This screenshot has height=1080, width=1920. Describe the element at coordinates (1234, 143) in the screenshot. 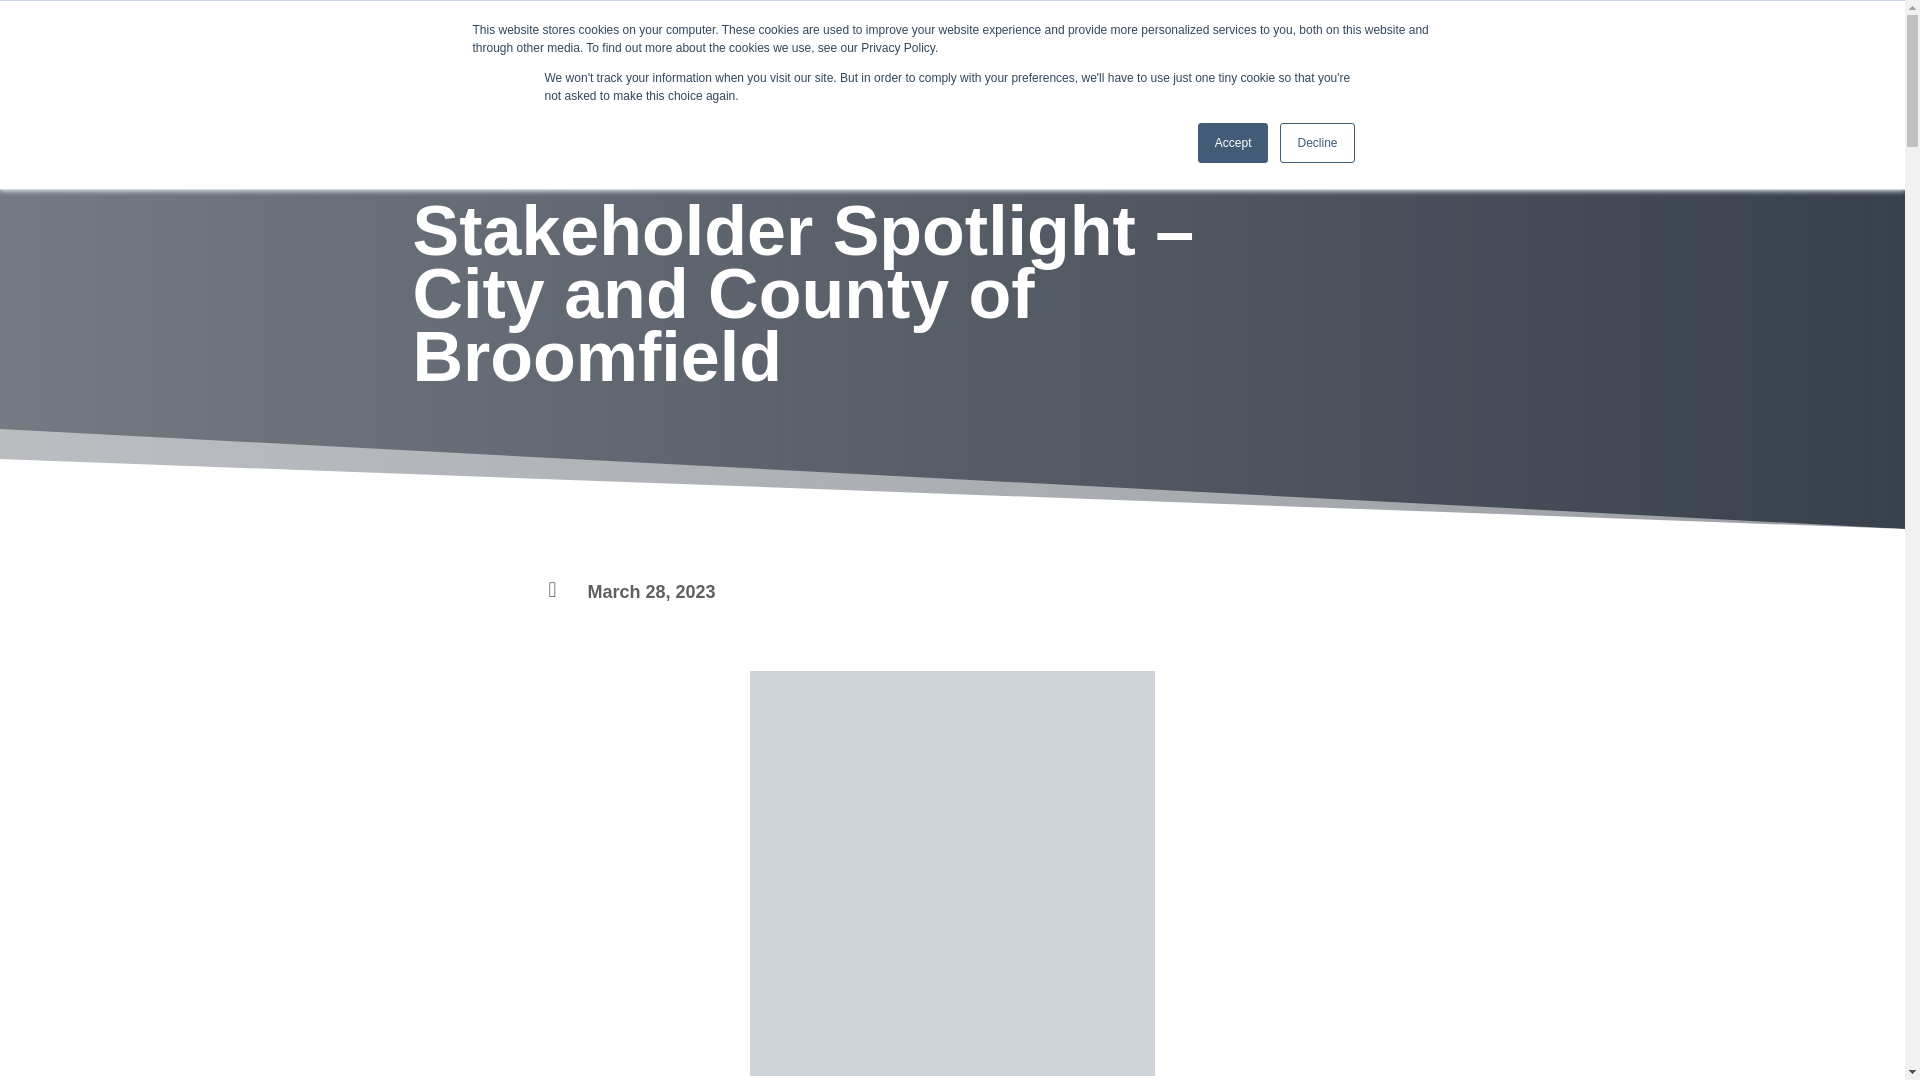

I see `Accept` at that location.